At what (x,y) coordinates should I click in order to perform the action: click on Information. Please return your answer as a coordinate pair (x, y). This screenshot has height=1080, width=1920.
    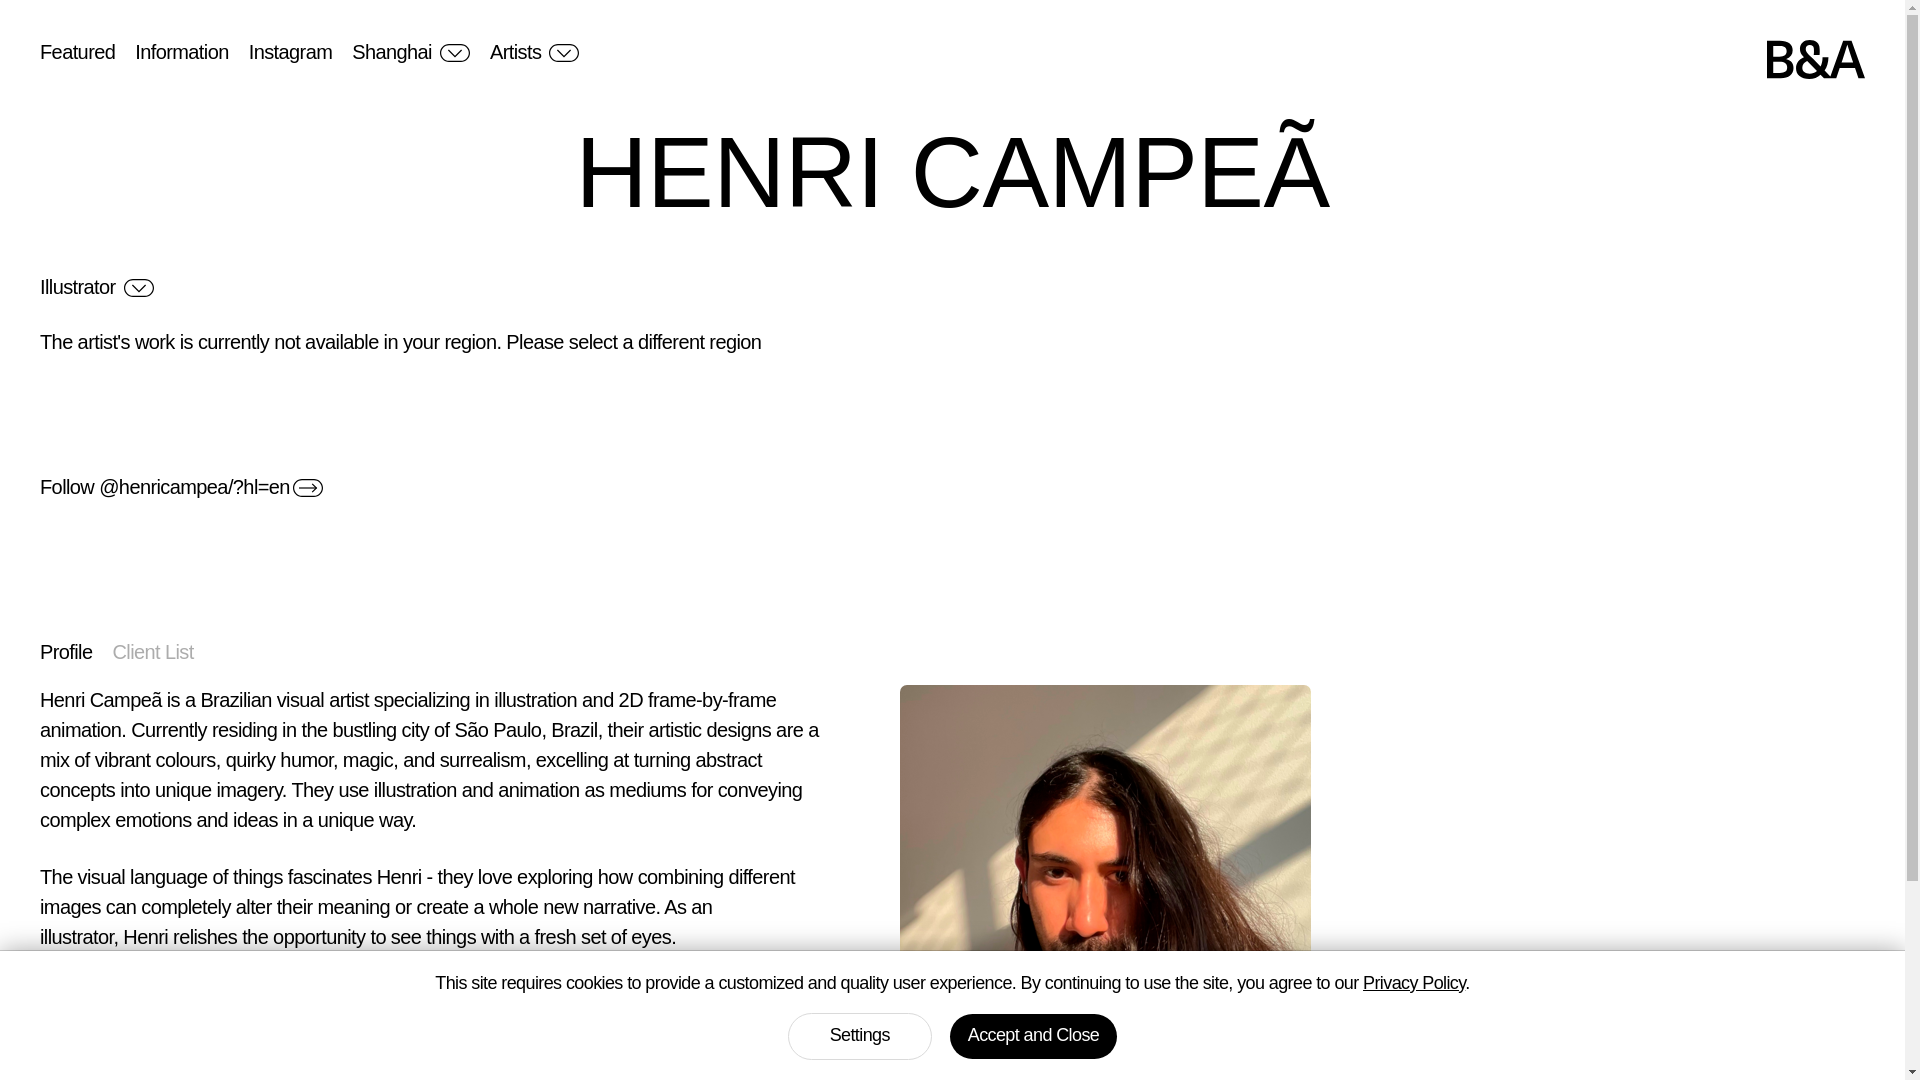
    Looking at the image, I should click on (181, 52).